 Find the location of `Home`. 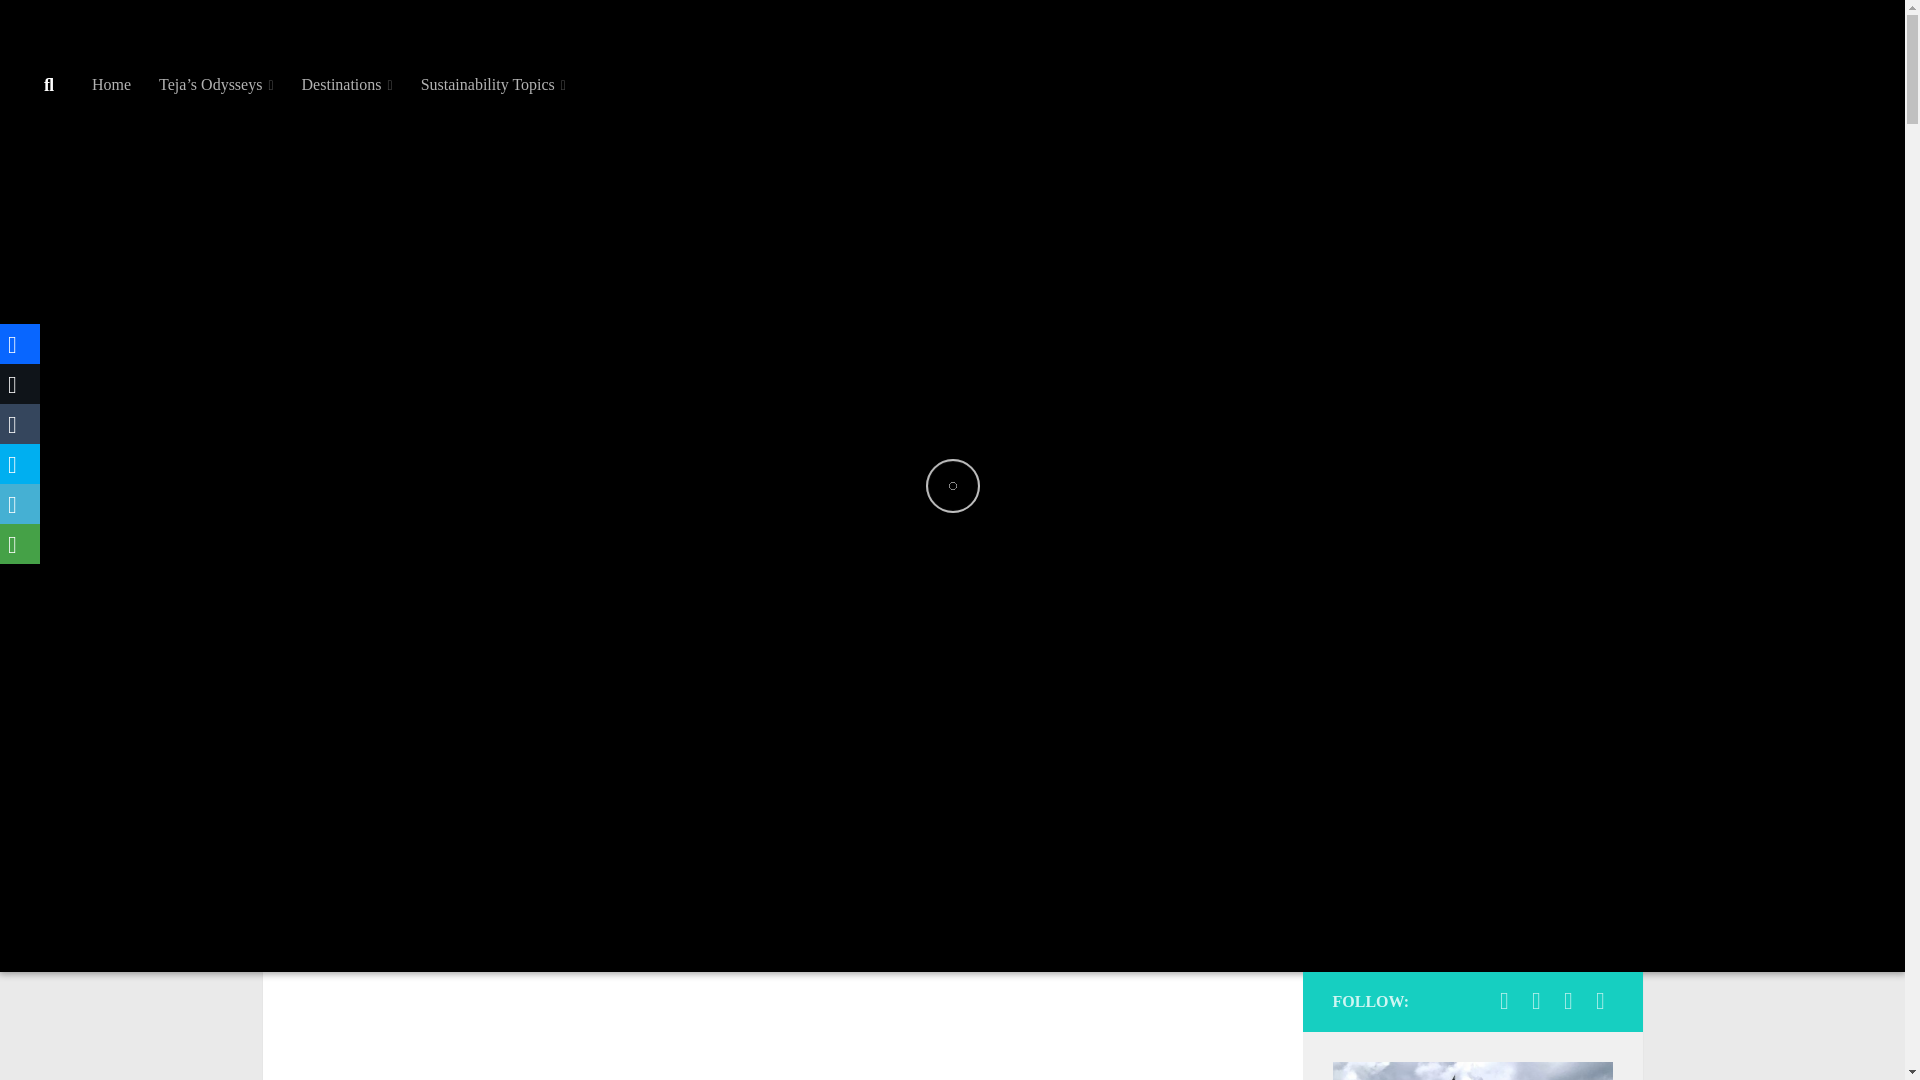

Home is located at coordinates (112, 85).